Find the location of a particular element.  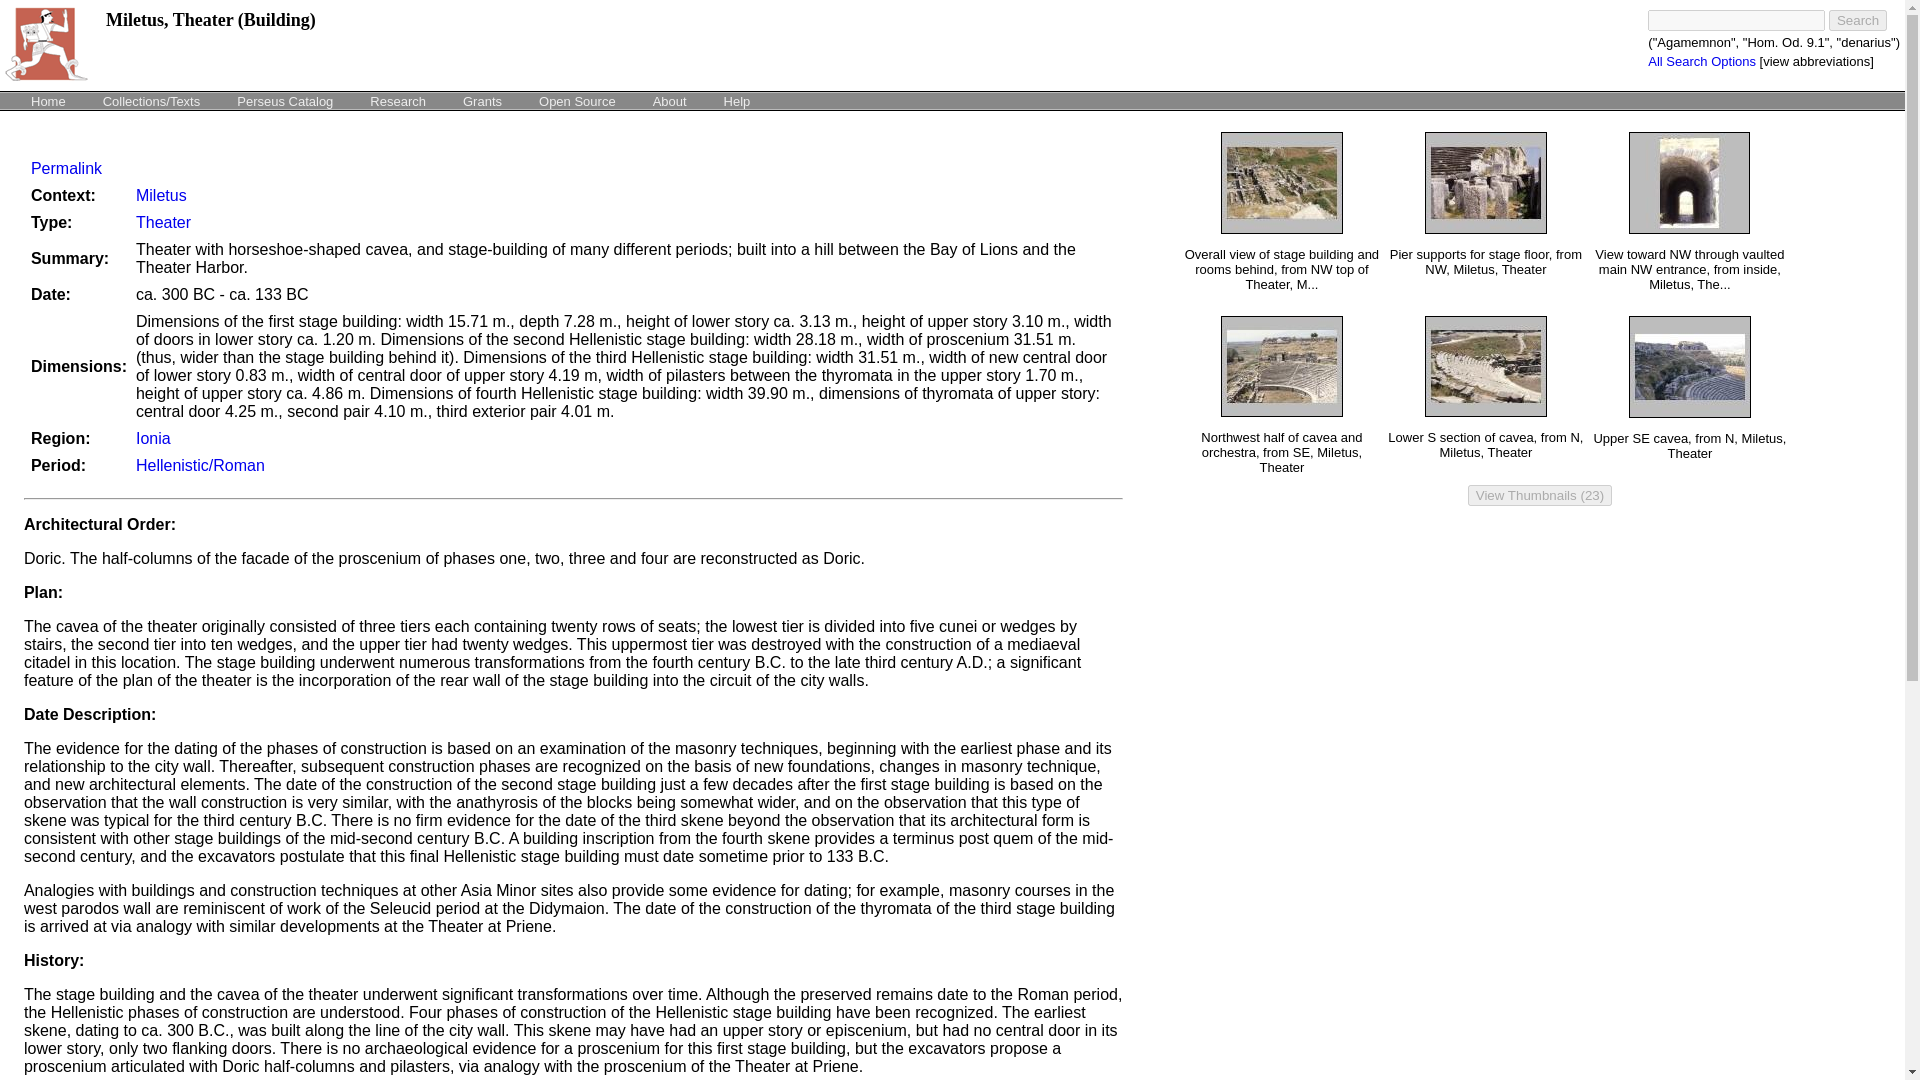

Perseus Catalog is located at coordinates (284, 100).